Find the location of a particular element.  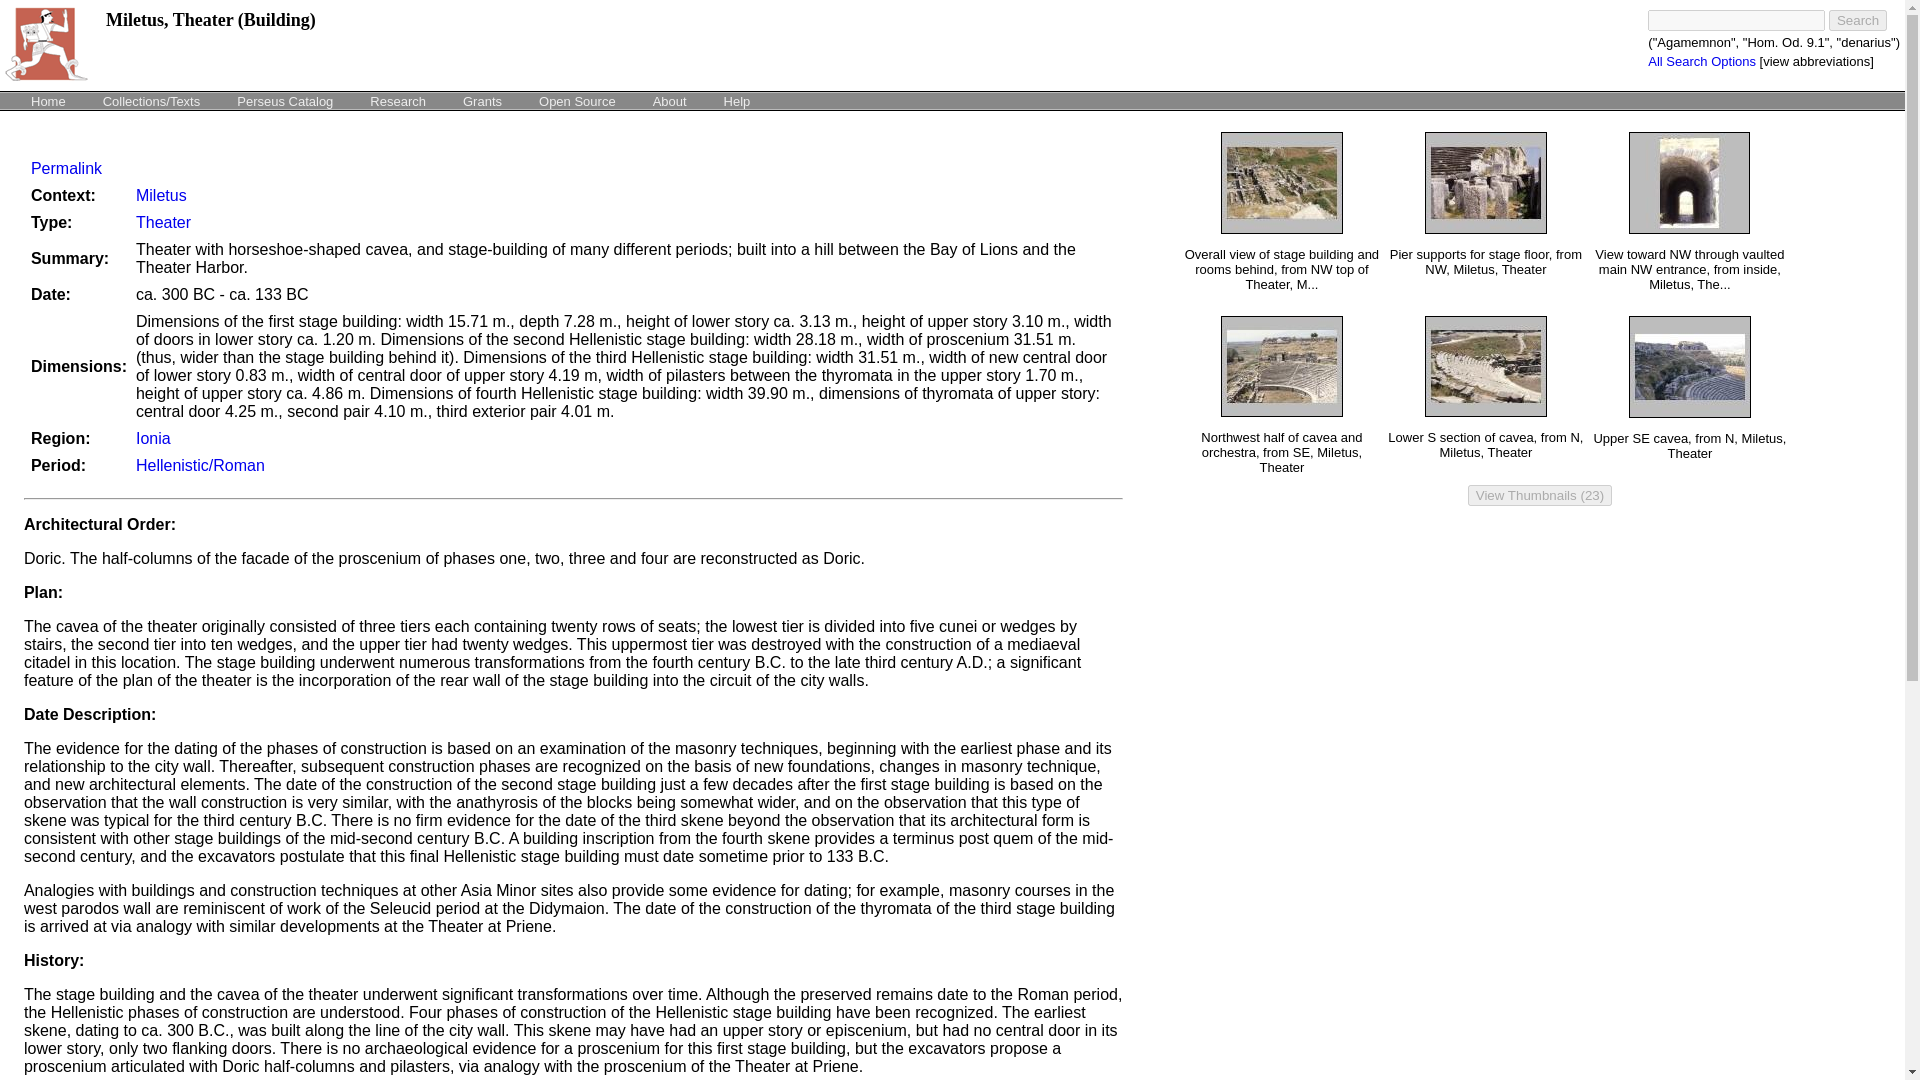

Perseus Catalog is located at coordinates (284, 100).